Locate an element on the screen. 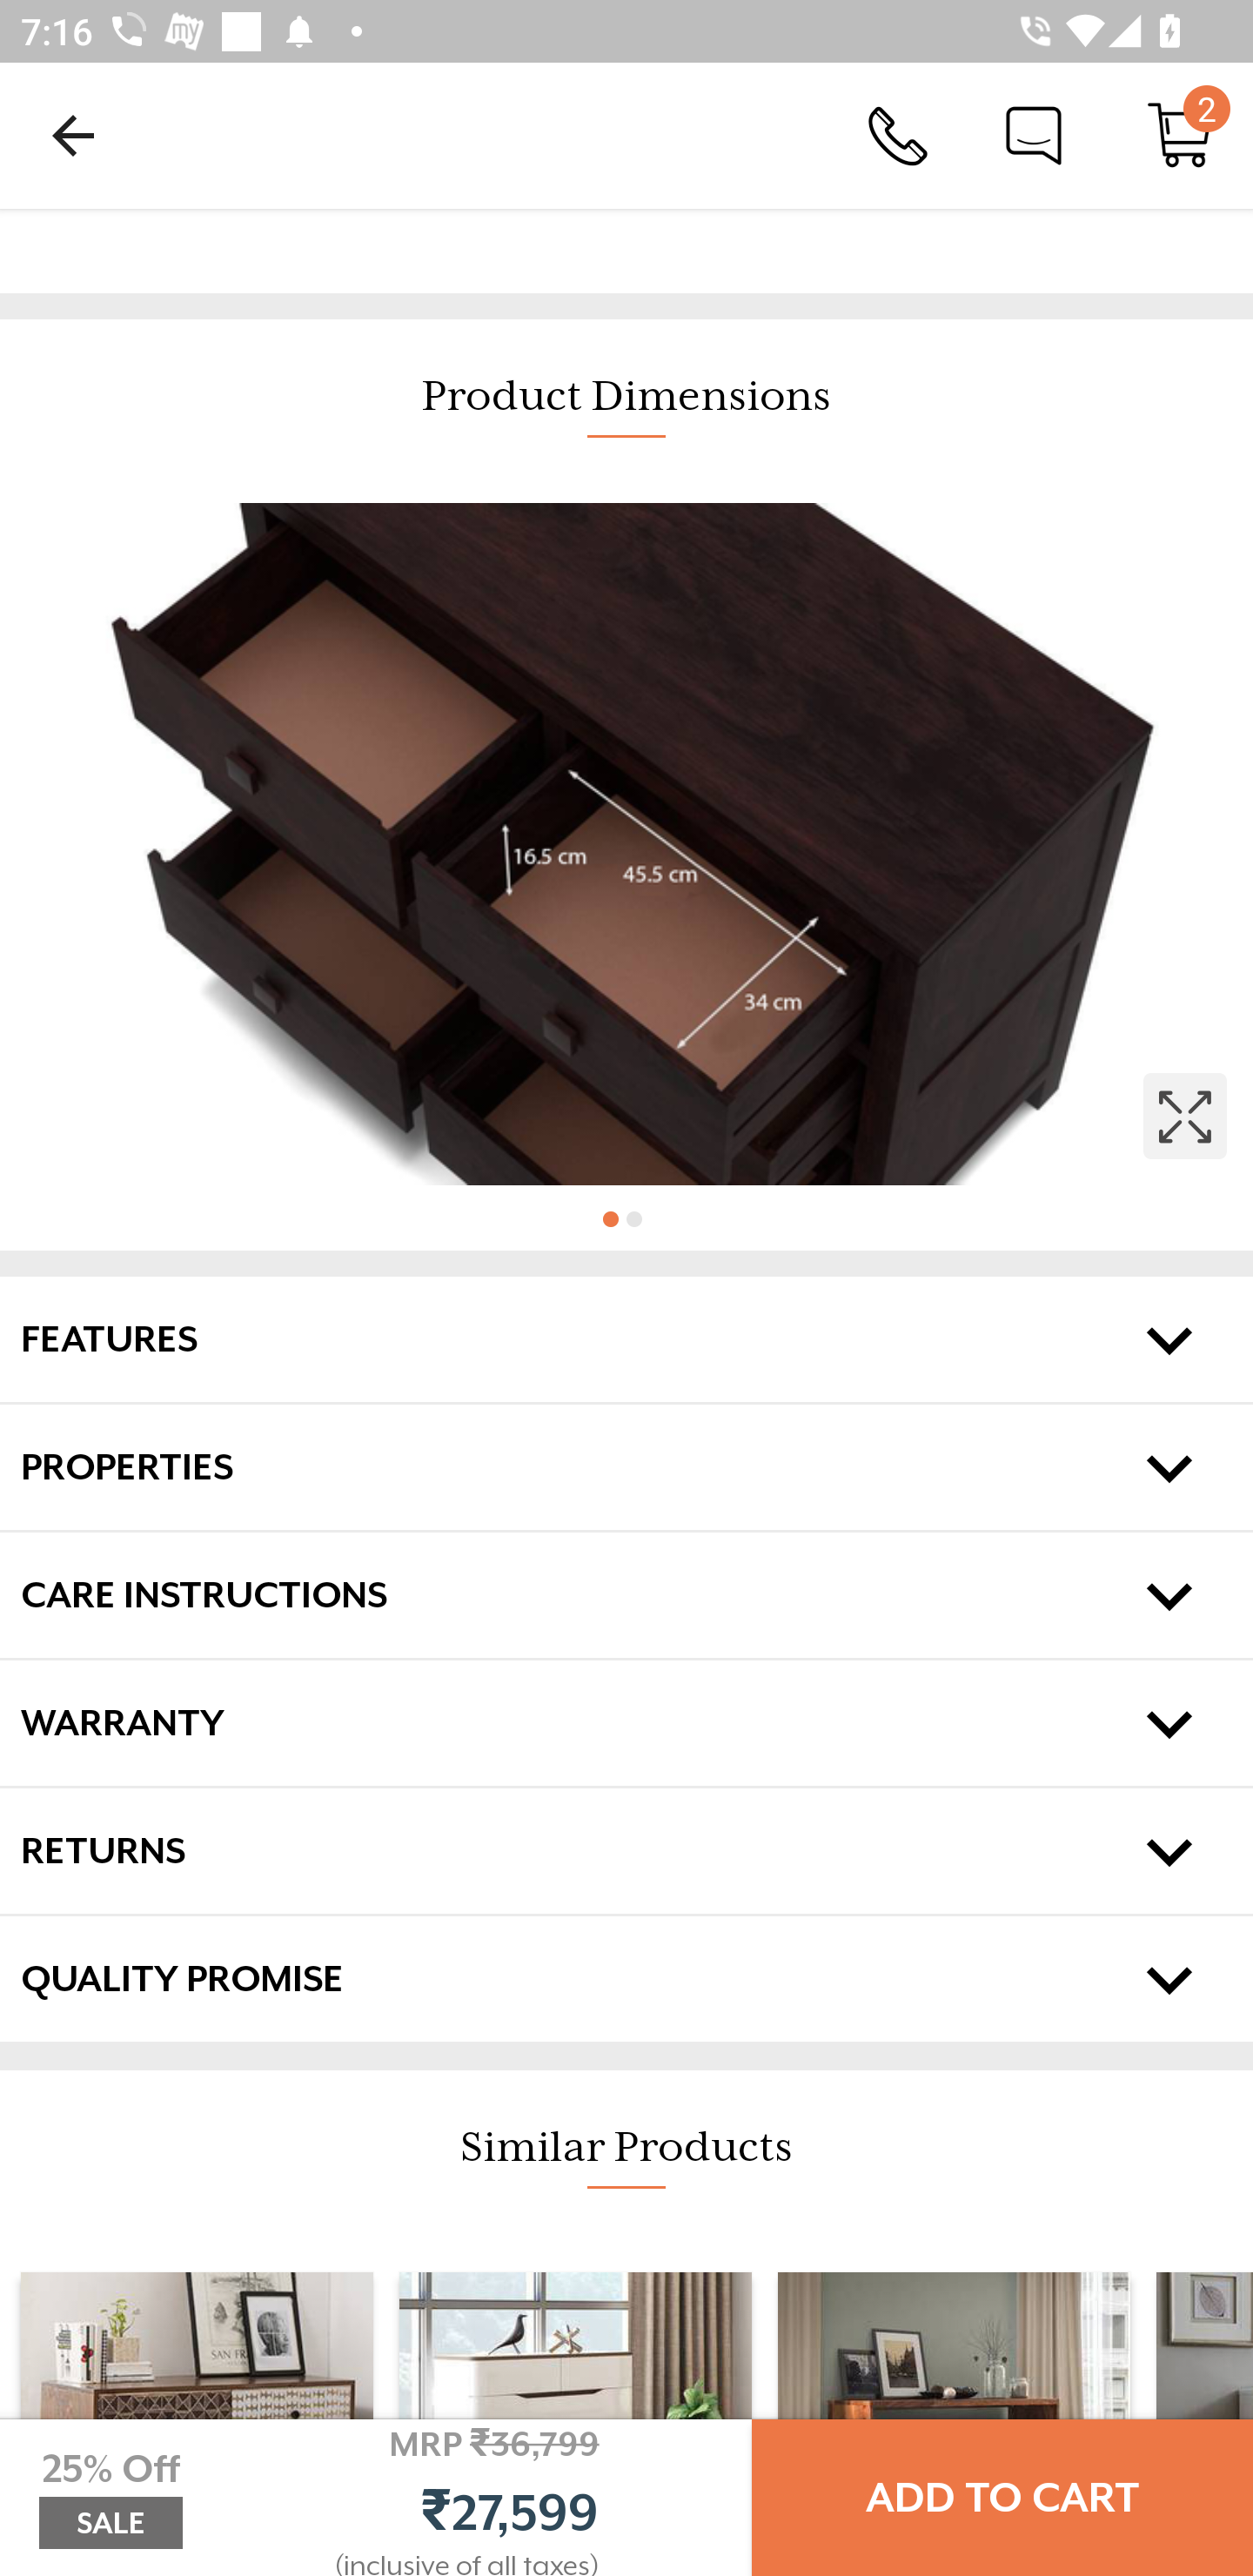  Cart is located at coordinates (1180, 134).